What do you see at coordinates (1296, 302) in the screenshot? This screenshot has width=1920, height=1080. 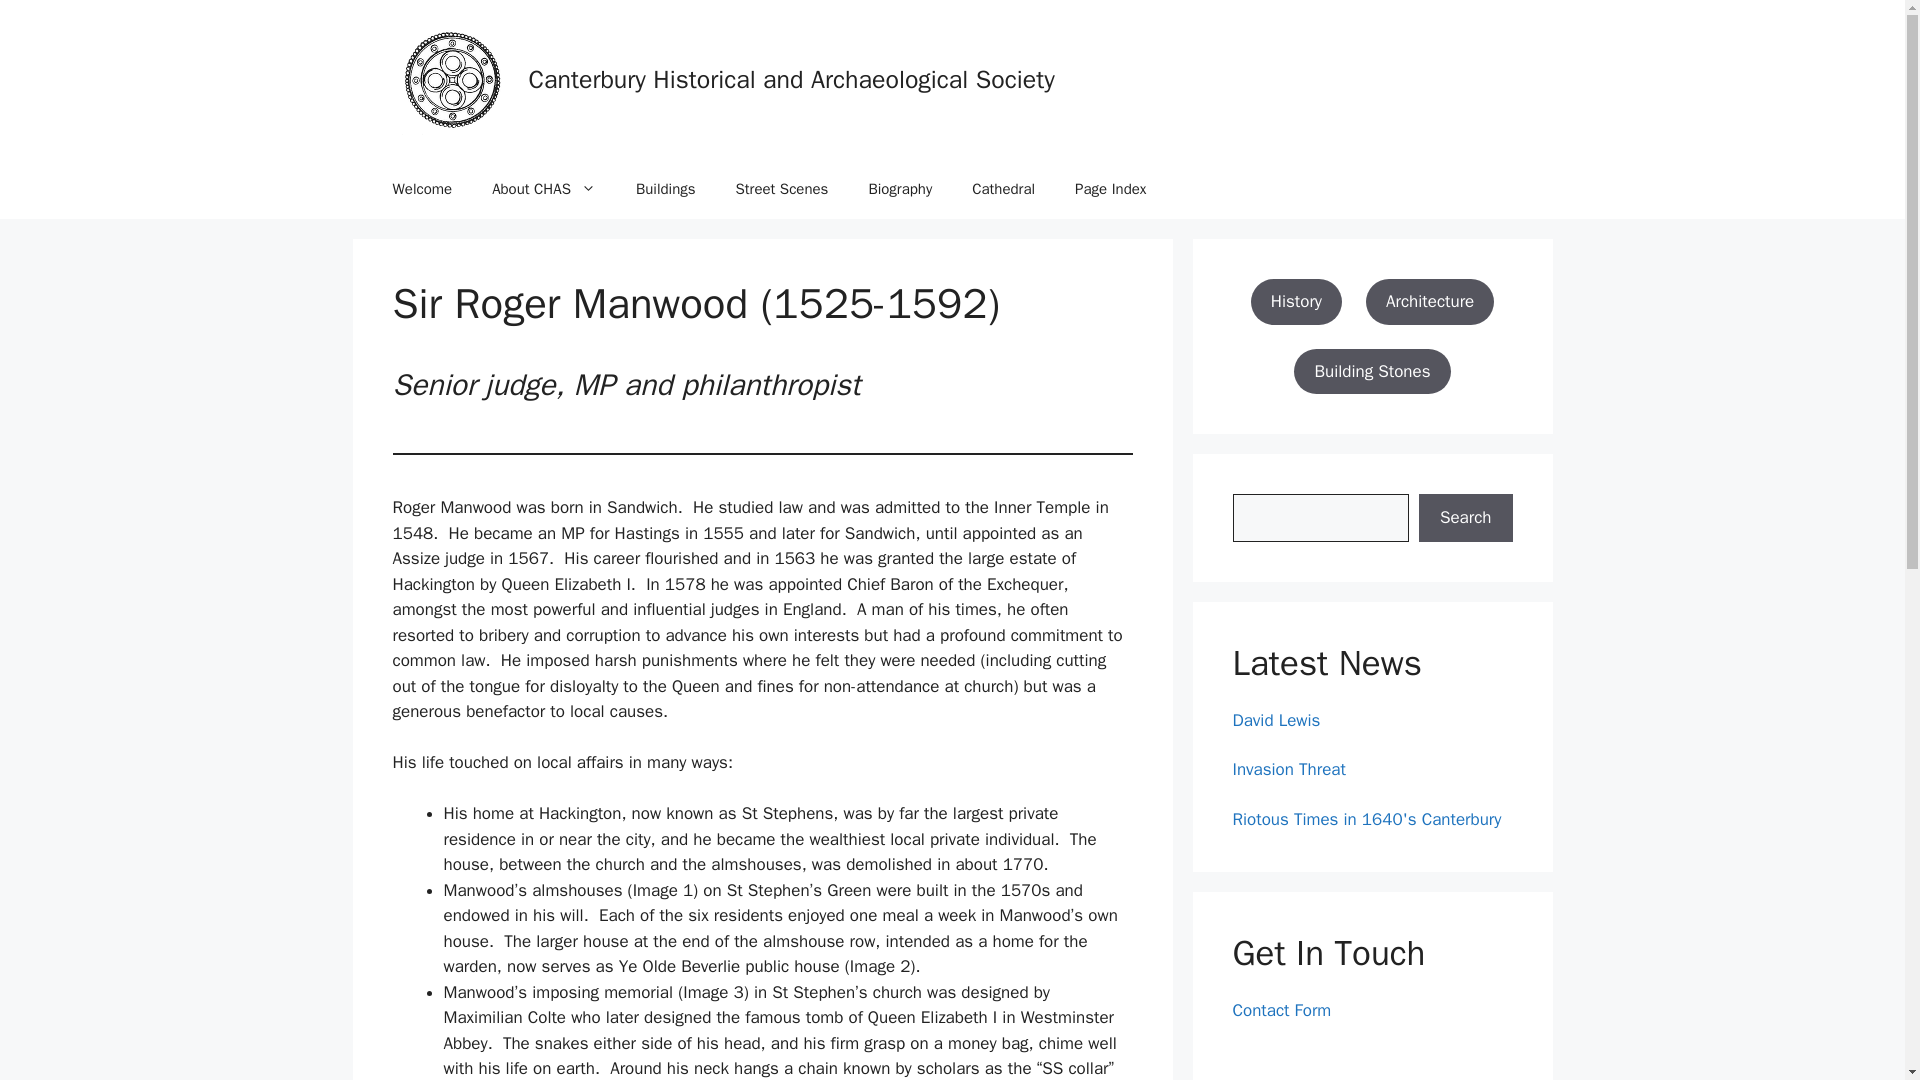 I see `History` at bounding box center [1296, 302].